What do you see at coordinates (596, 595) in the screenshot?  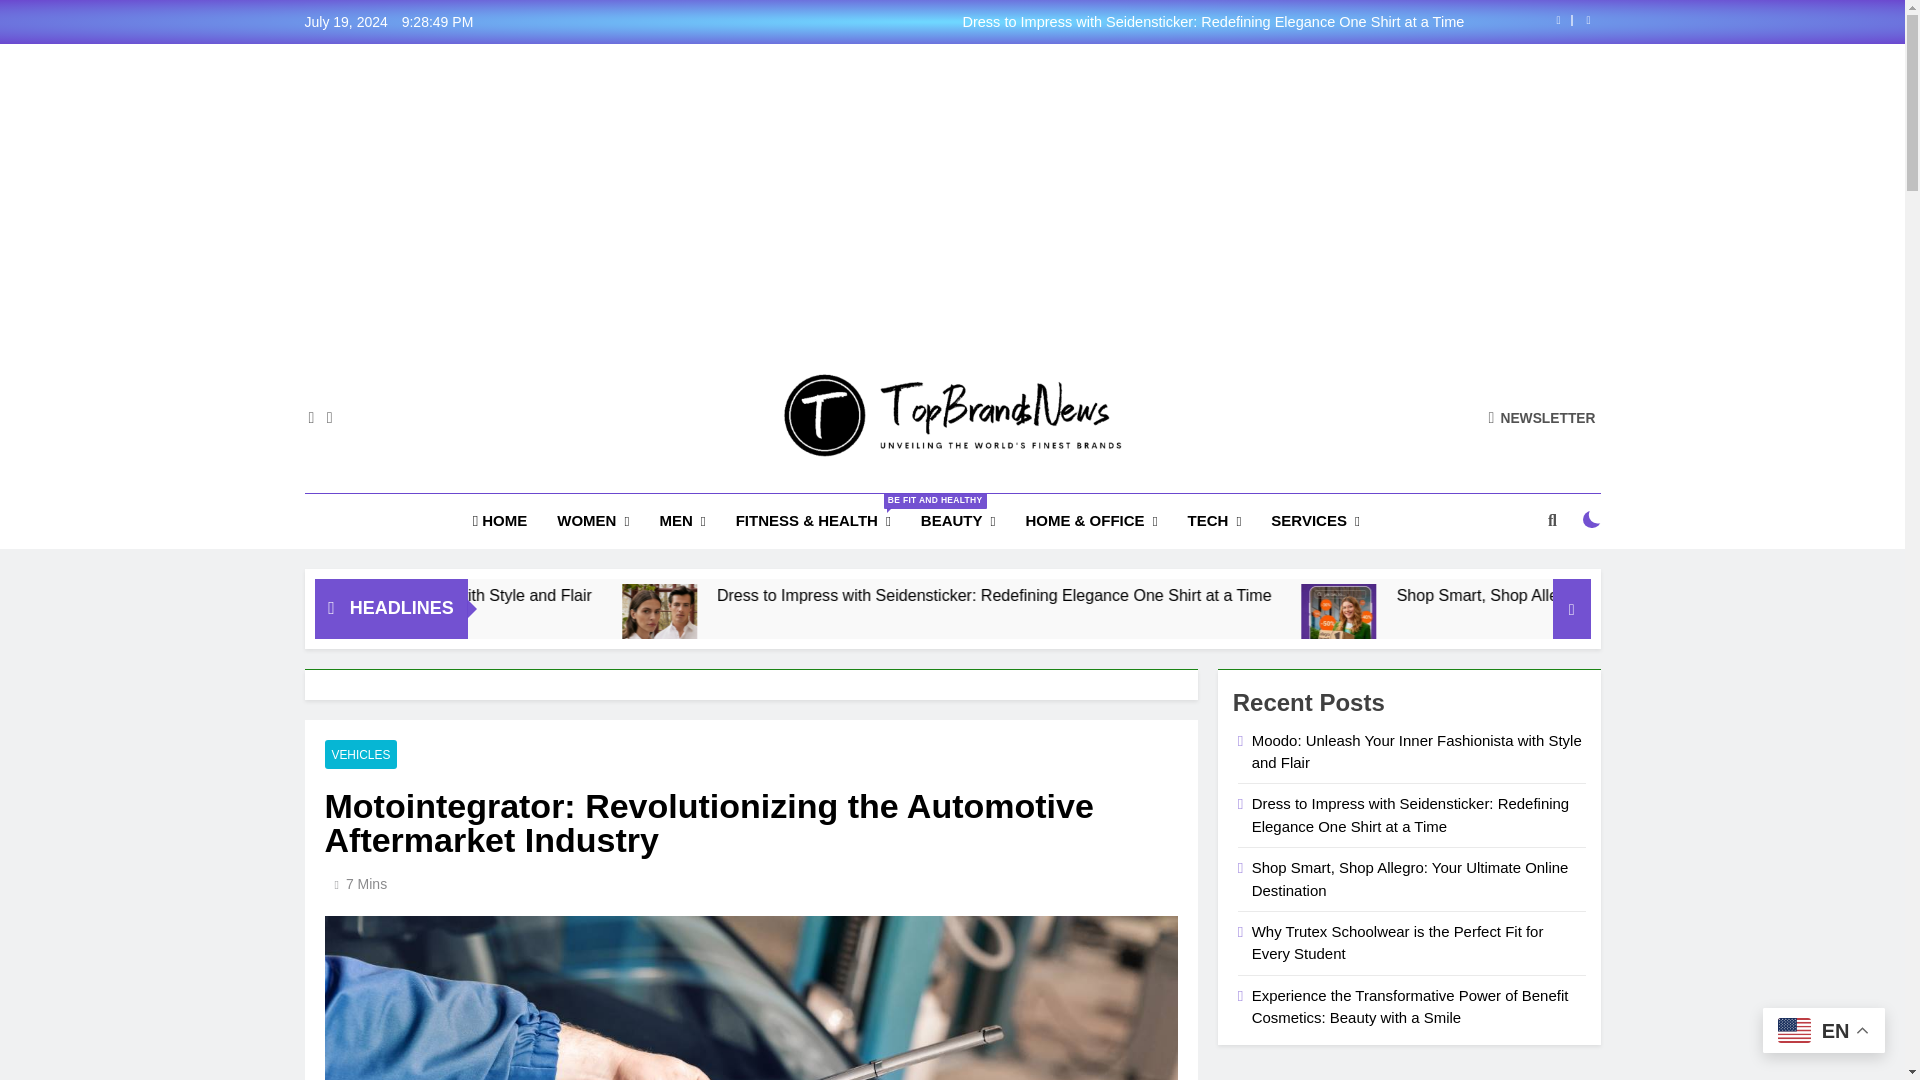 I see `Moodo: Unleash Your Inner Fashionista with Style and Flair` at bounding box center [596, 595].